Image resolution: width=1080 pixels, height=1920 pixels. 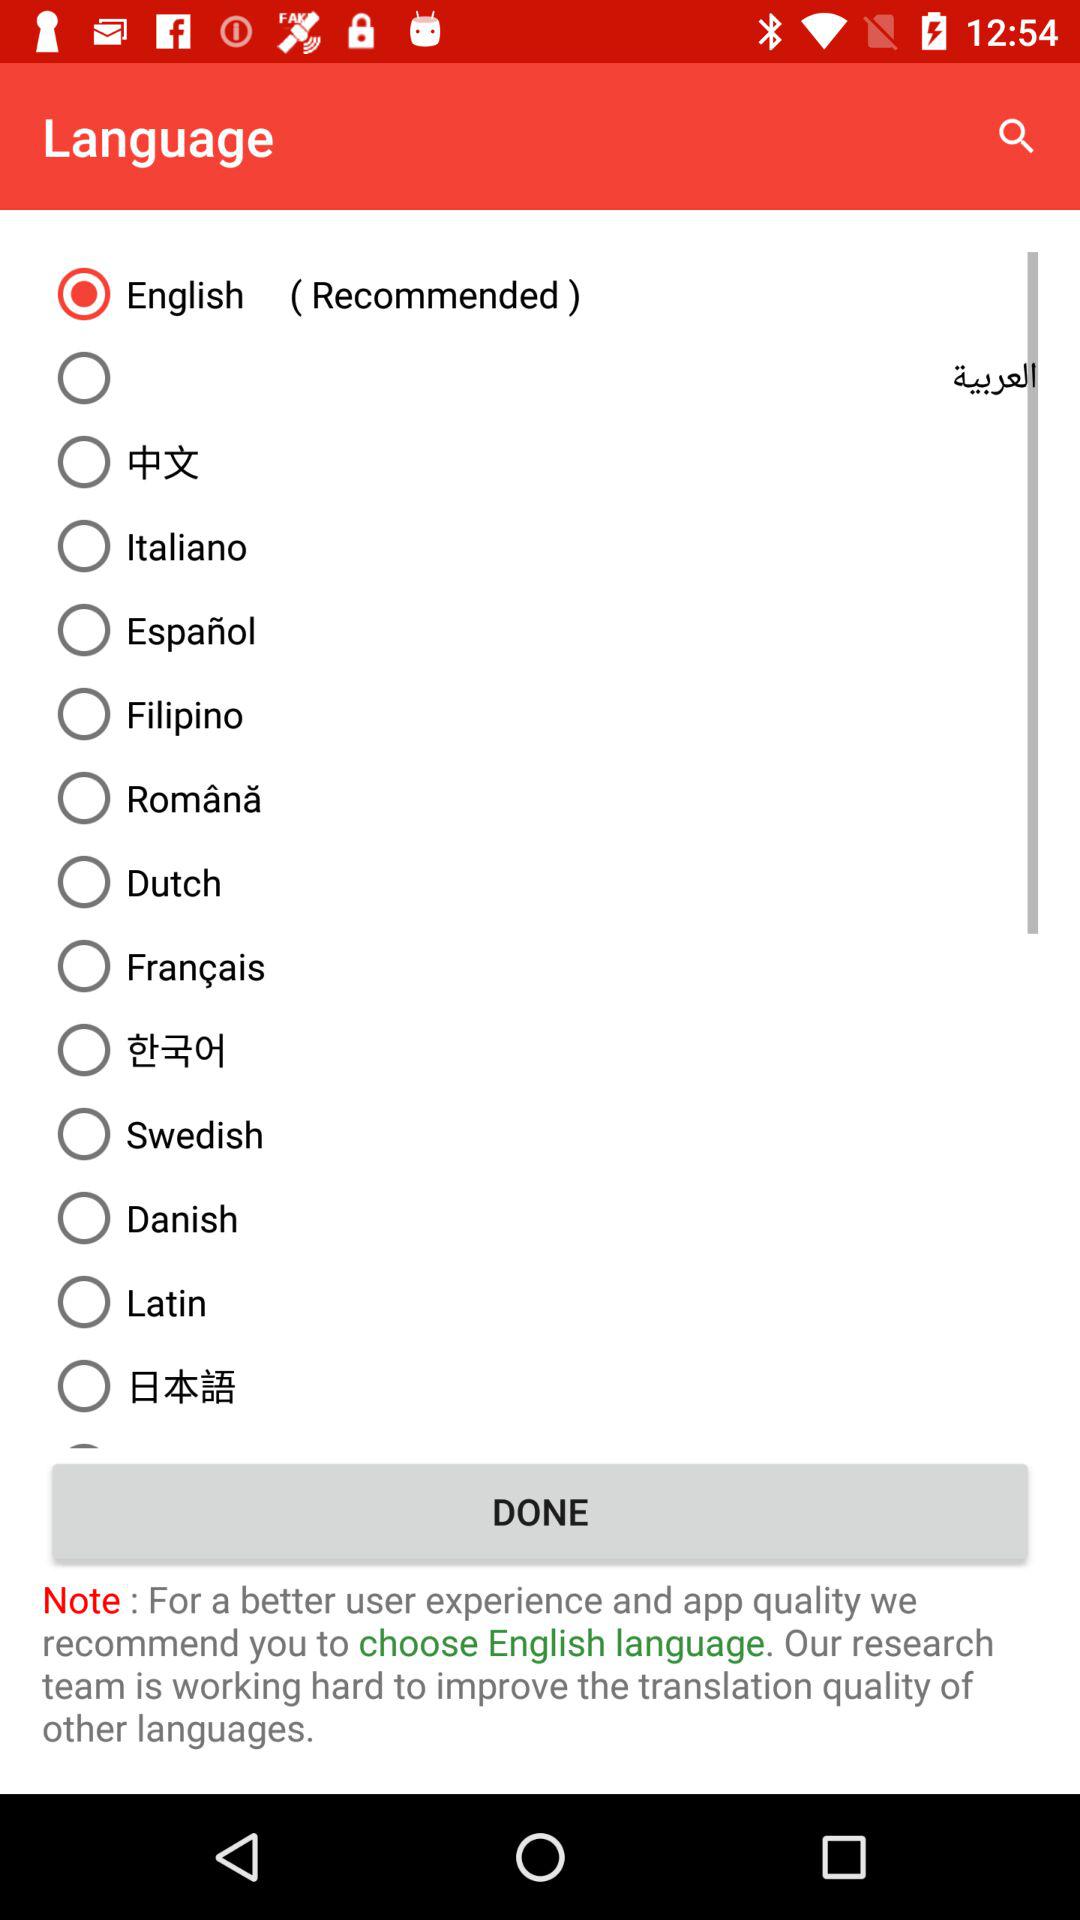 I want to click on turn on icon below english     ( recommended ), so click(x=540, y=378).